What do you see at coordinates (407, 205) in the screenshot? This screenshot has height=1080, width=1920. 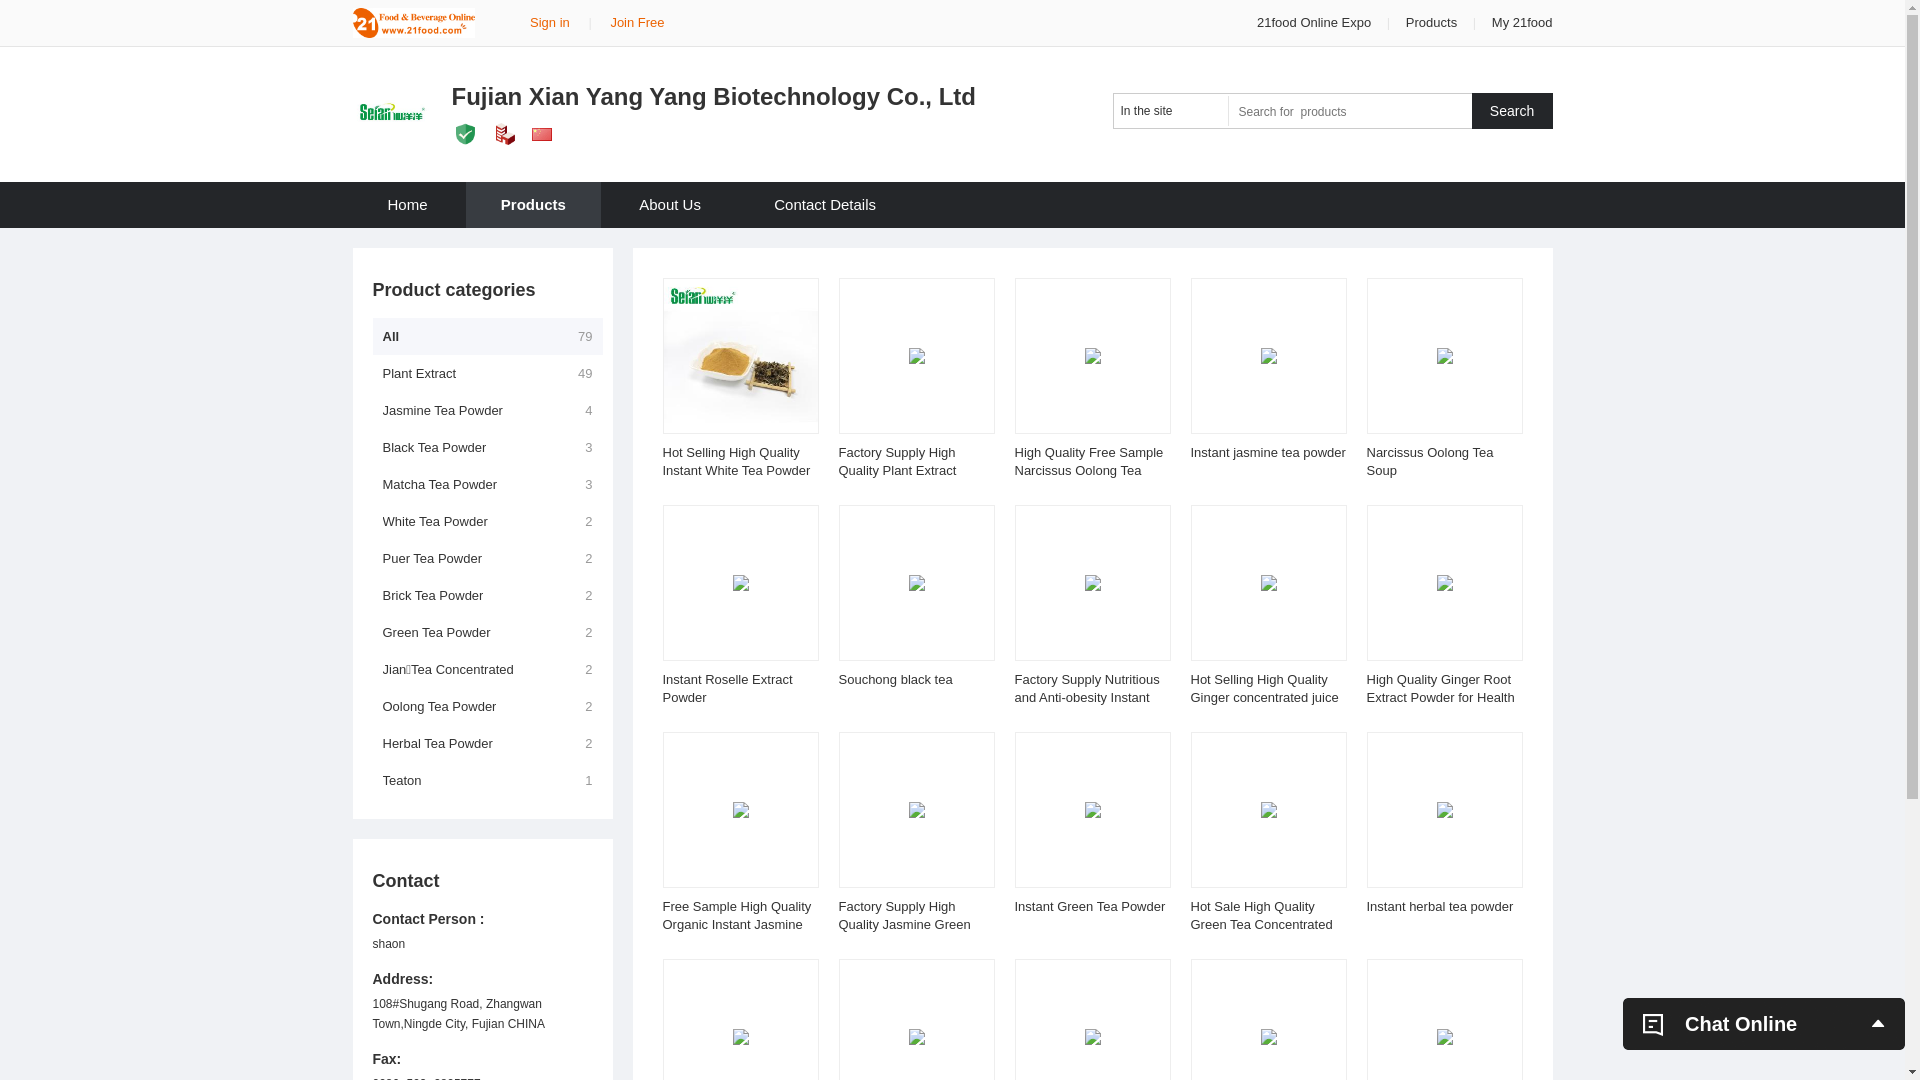 I see `Home` at bounding box center [407, 205].